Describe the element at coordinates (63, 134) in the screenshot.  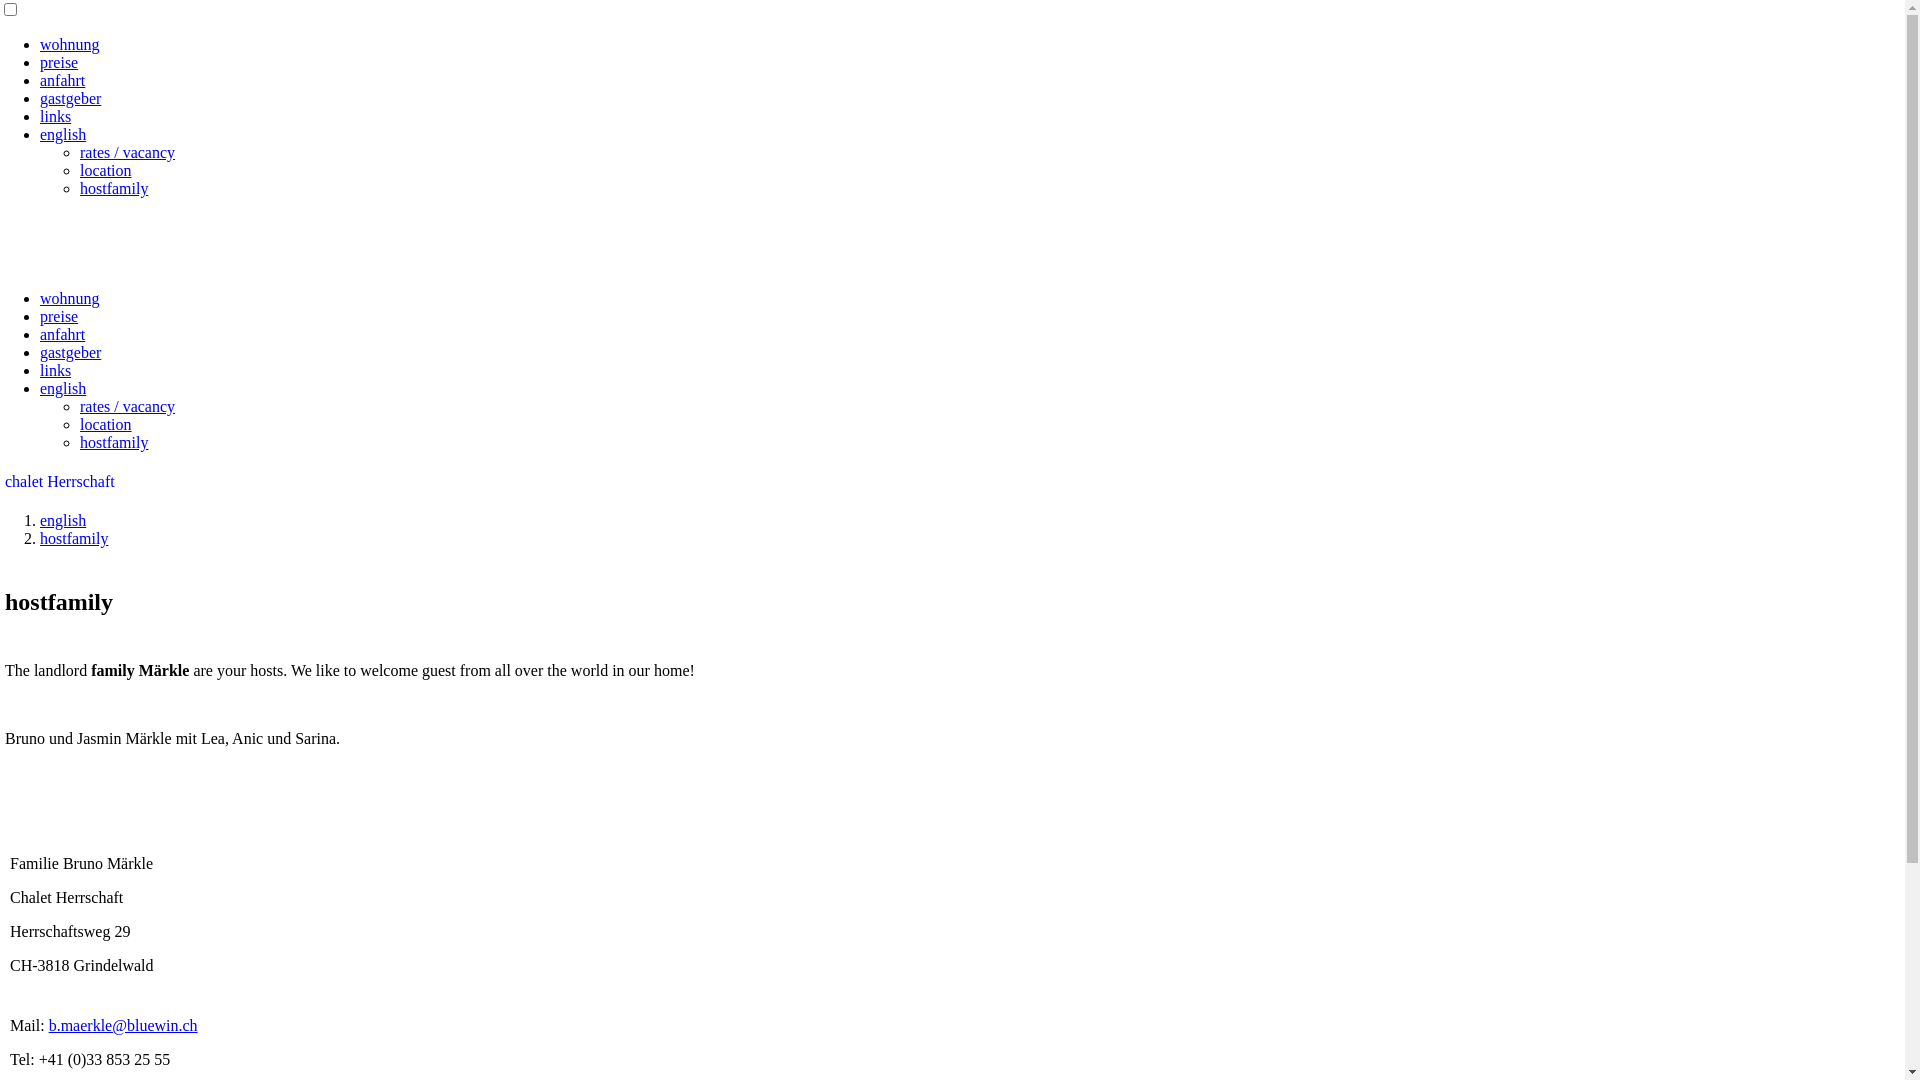
I see `english` at that location.